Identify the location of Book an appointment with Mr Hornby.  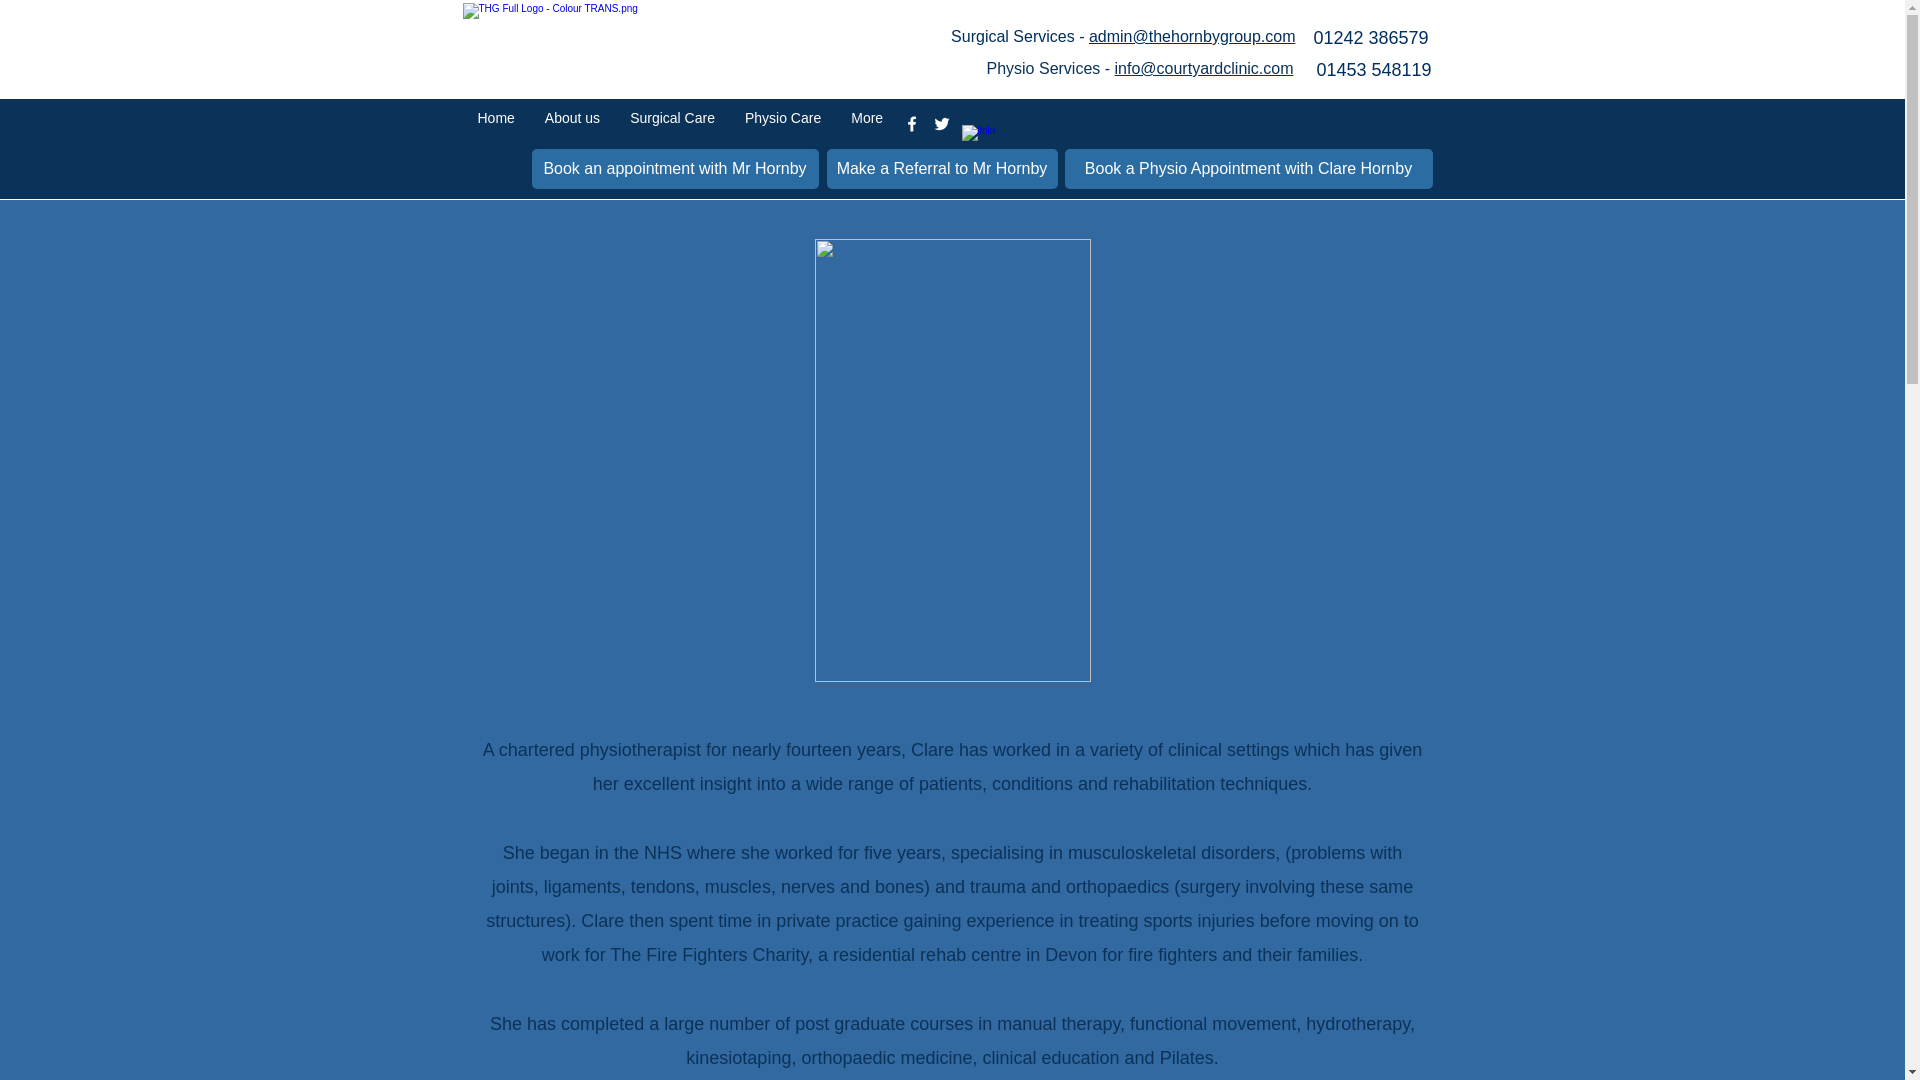
(675, 169).